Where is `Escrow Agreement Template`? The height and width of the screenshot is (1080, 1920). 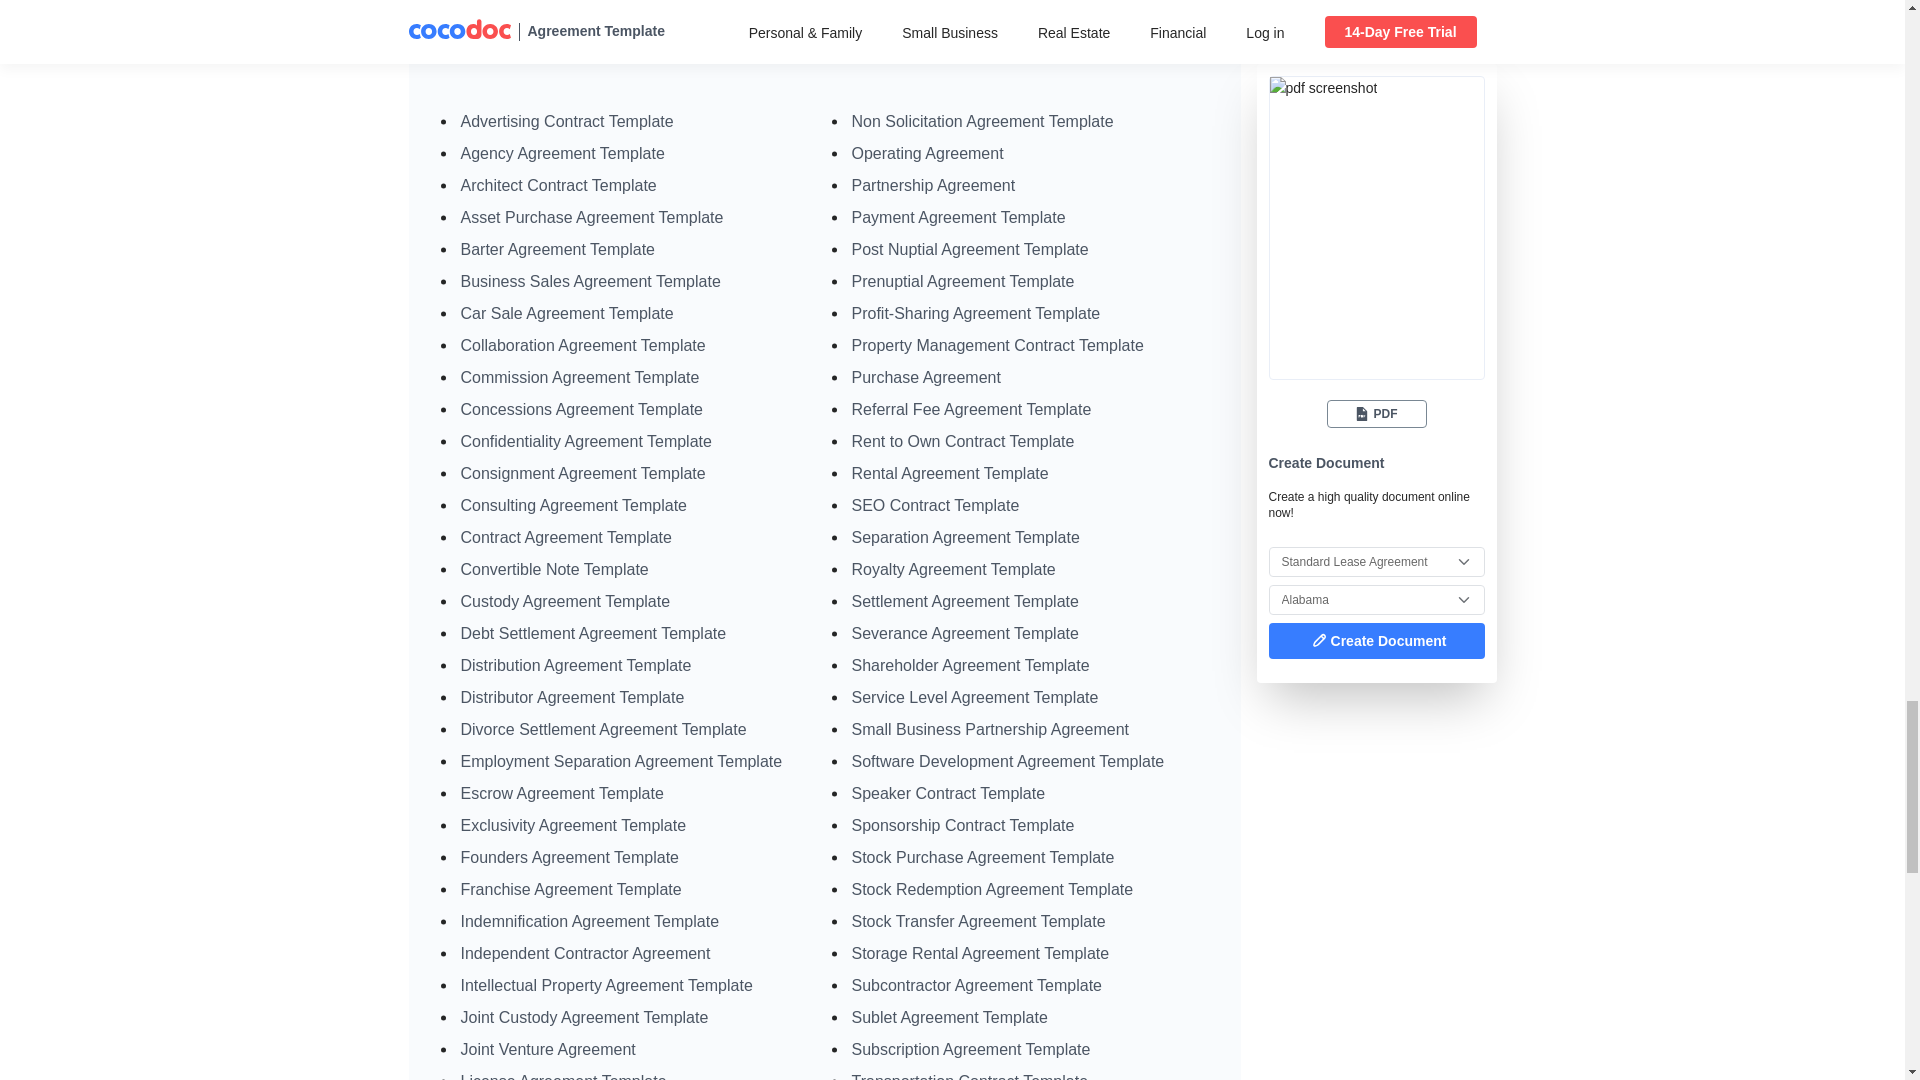 Escrow Agreement Template is located at coordinates (561, 794).